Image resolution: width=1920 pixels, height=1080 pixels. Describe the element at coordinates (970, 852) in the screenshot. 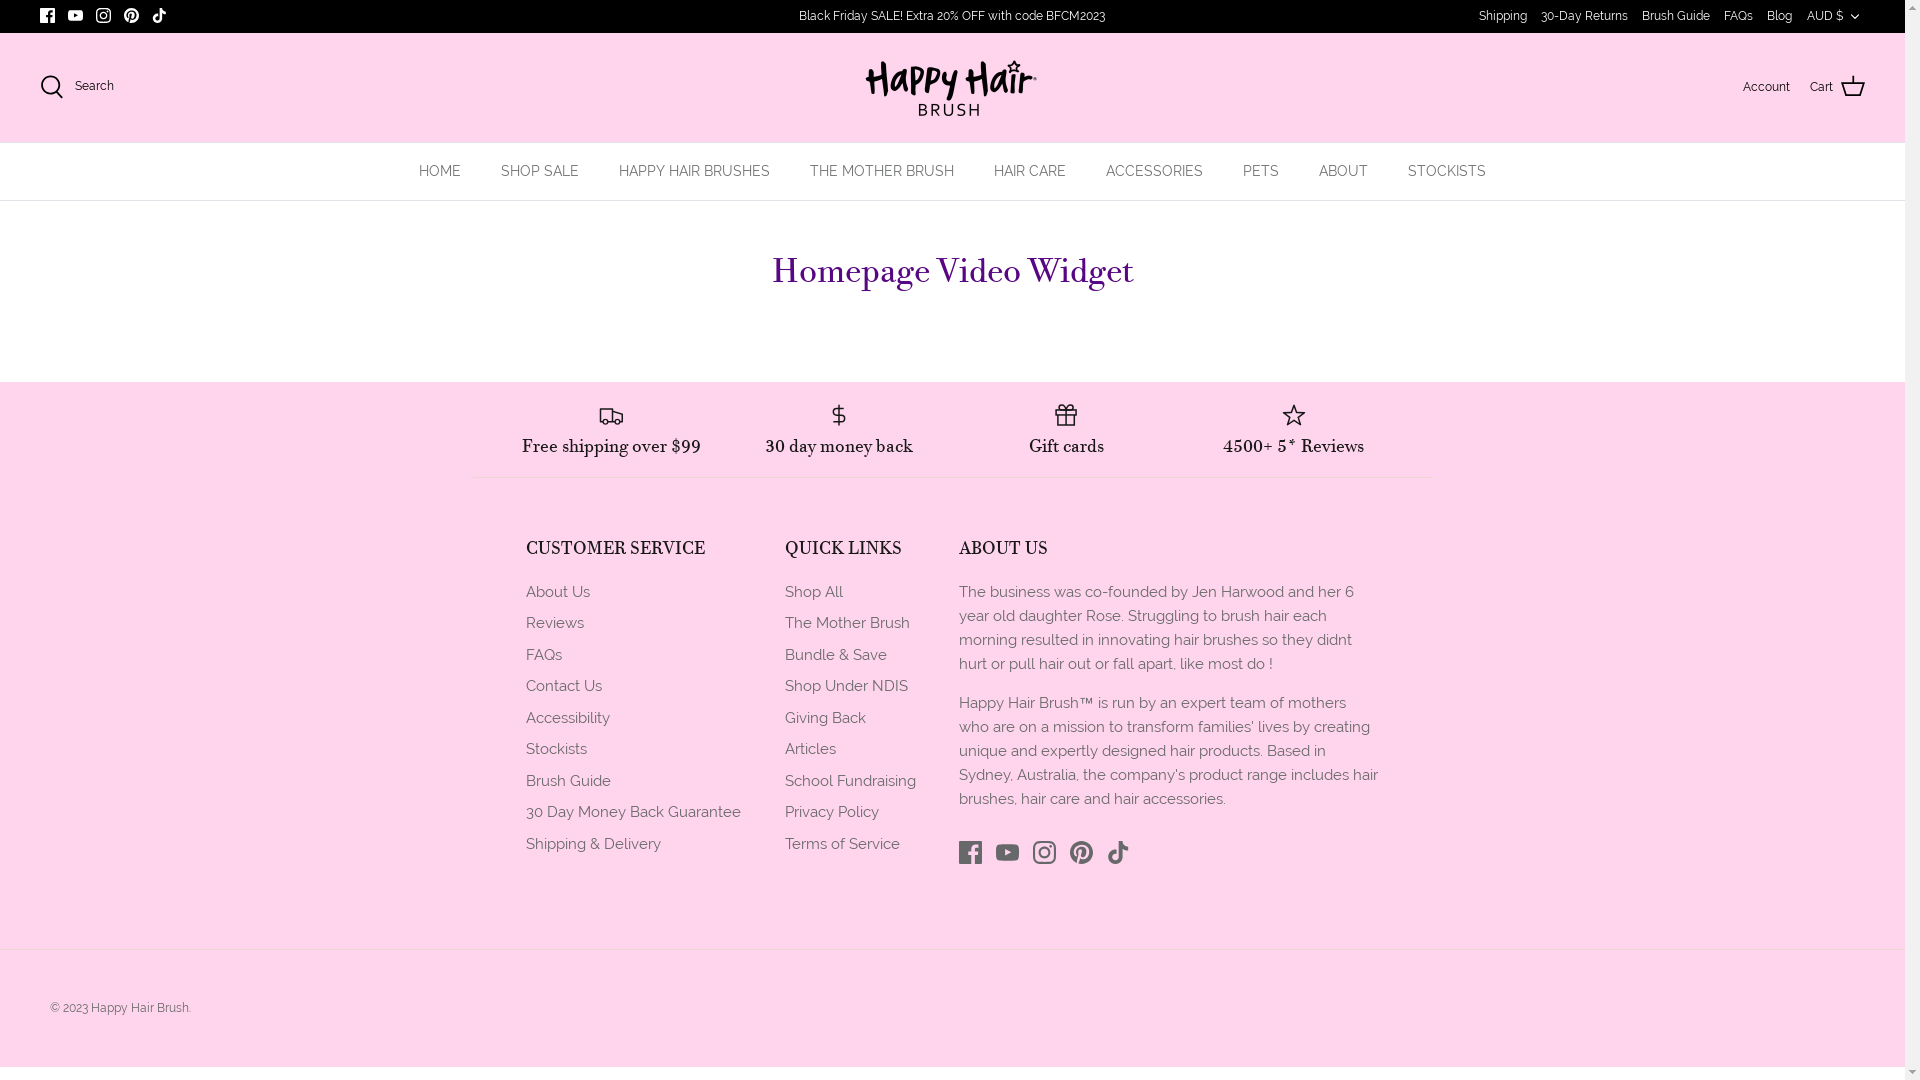

I see `Facebook` at that location.